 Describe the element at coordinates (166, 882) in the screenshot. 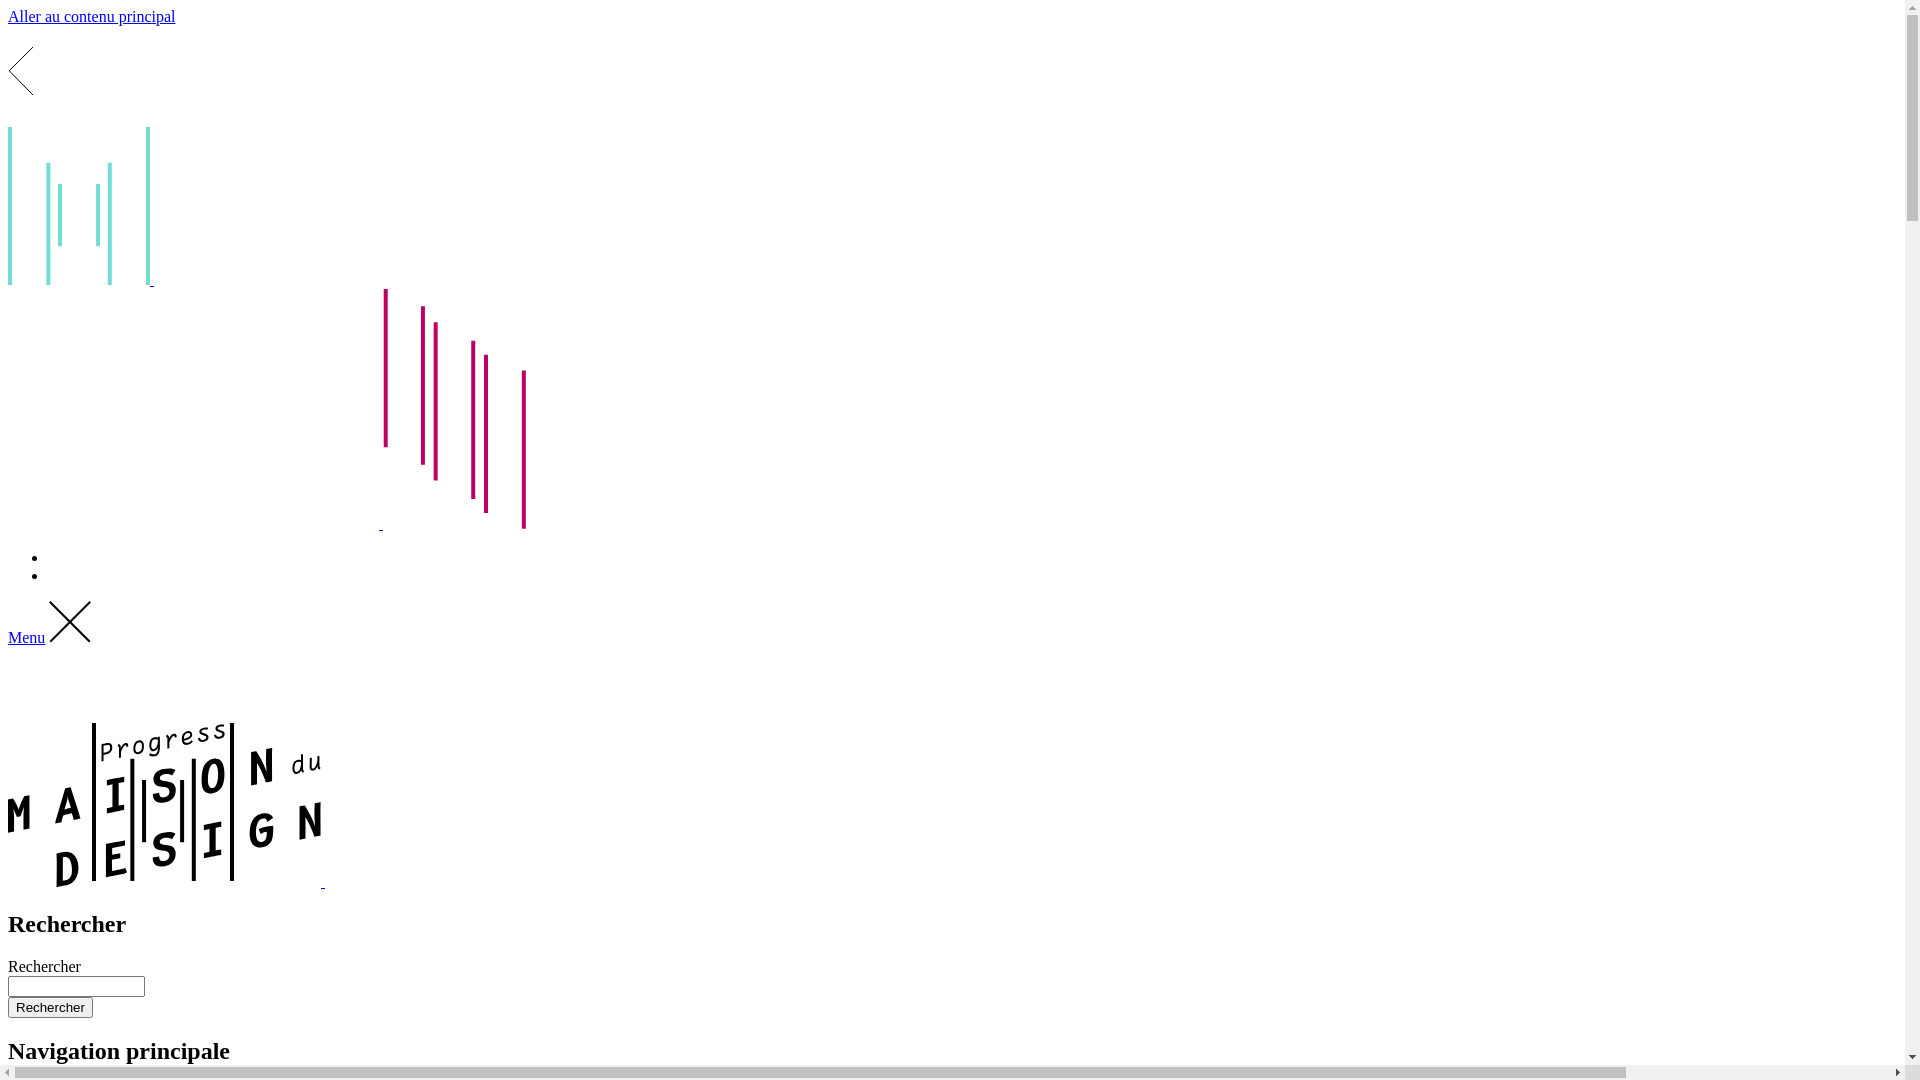

I see `logo_MDD--noir` at that location.